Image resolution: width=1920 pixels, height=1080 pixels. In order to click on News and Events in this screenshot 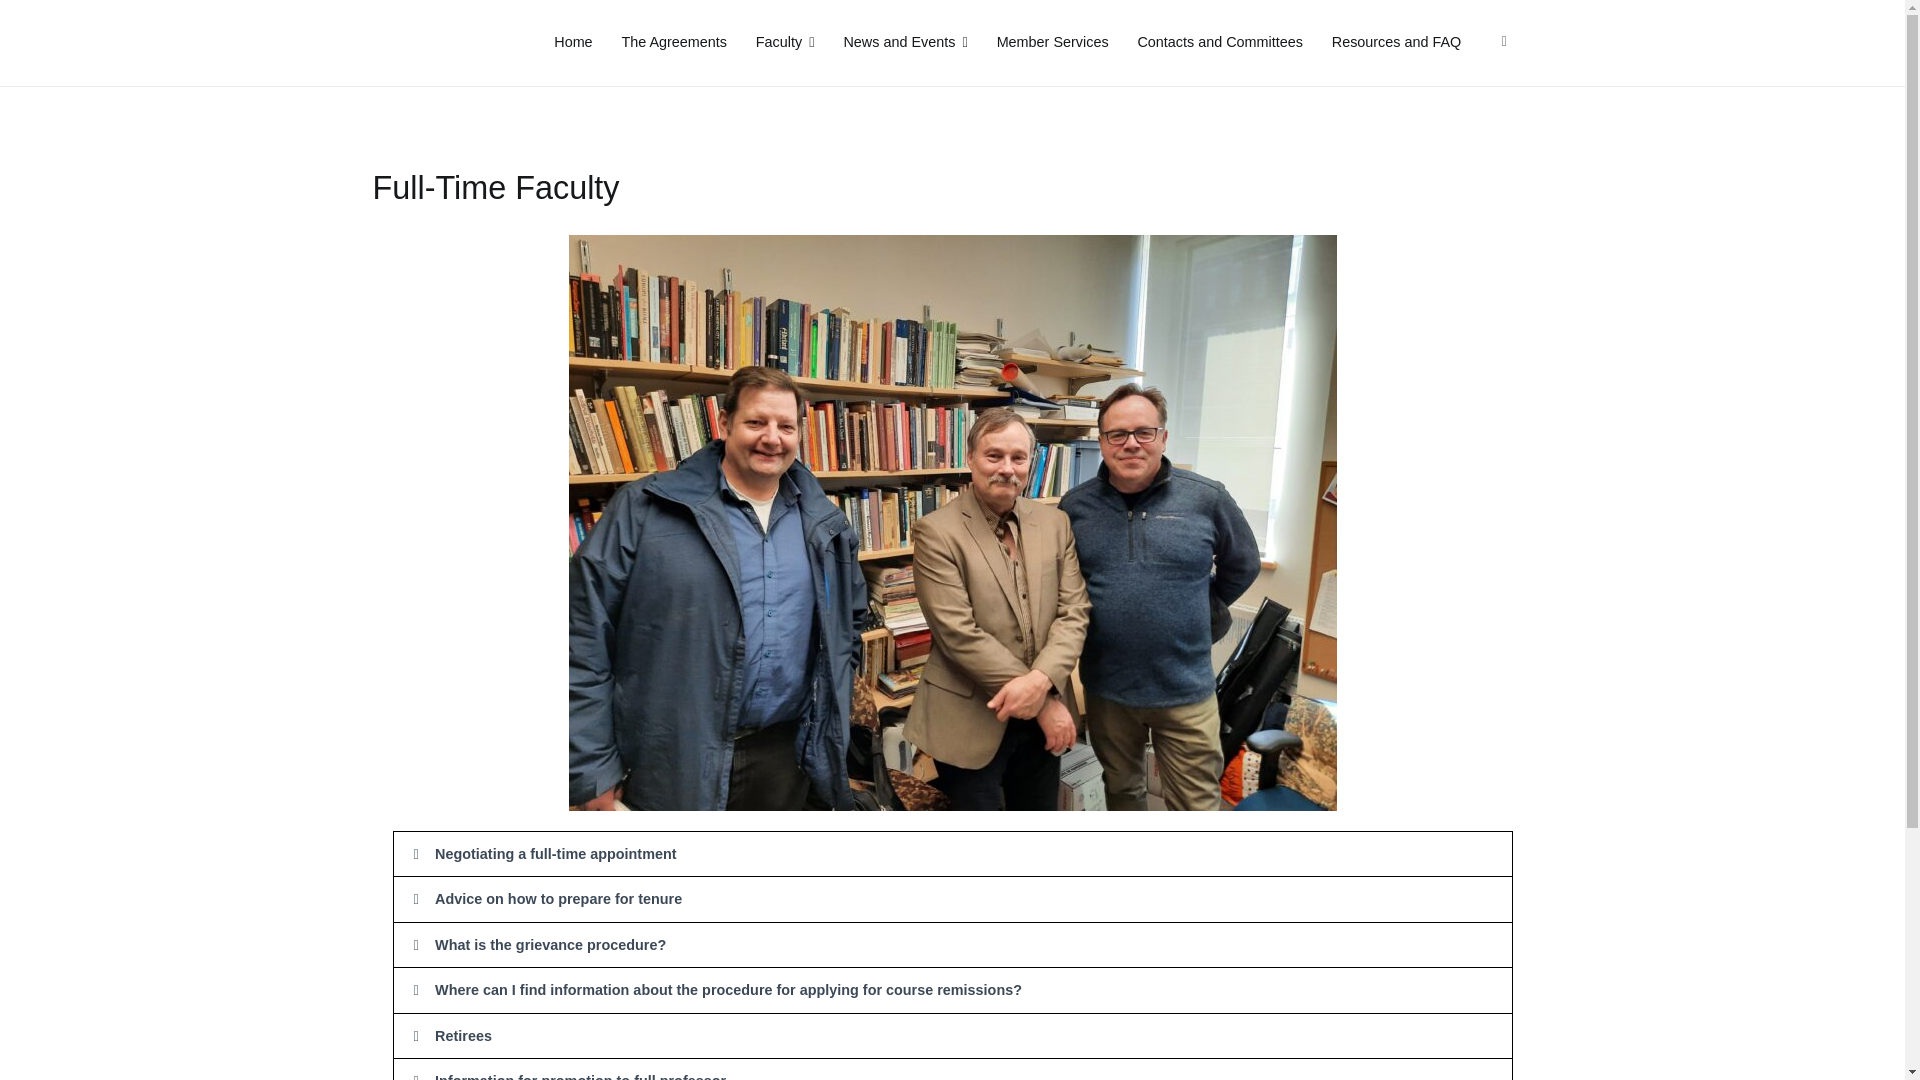, I will do `click(904, 43)`.